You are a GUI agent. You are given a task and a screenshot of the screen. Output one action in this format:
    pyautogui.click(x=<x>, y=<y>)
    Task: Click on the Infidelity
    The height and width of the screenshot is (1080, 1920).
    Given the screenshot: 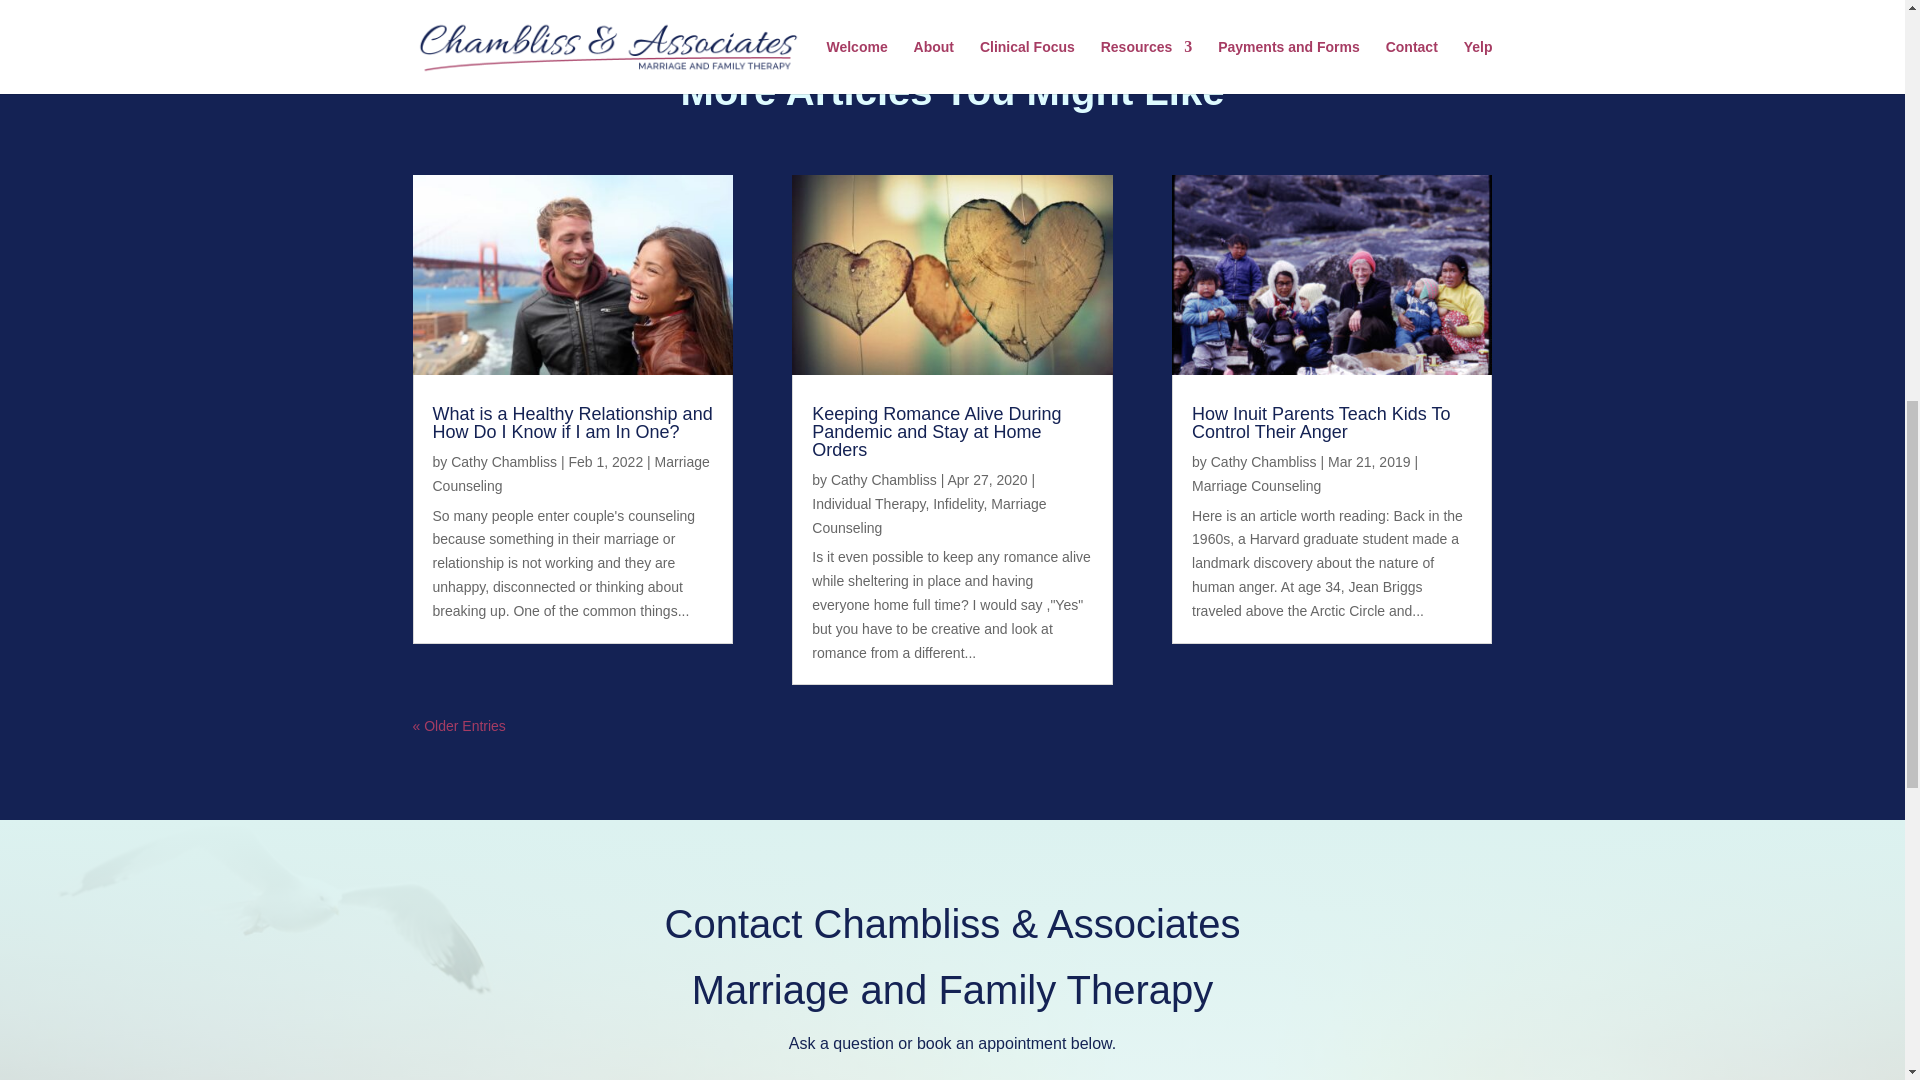 What is the action you would take?
    pyautogui.click(x=958, y=503)
    